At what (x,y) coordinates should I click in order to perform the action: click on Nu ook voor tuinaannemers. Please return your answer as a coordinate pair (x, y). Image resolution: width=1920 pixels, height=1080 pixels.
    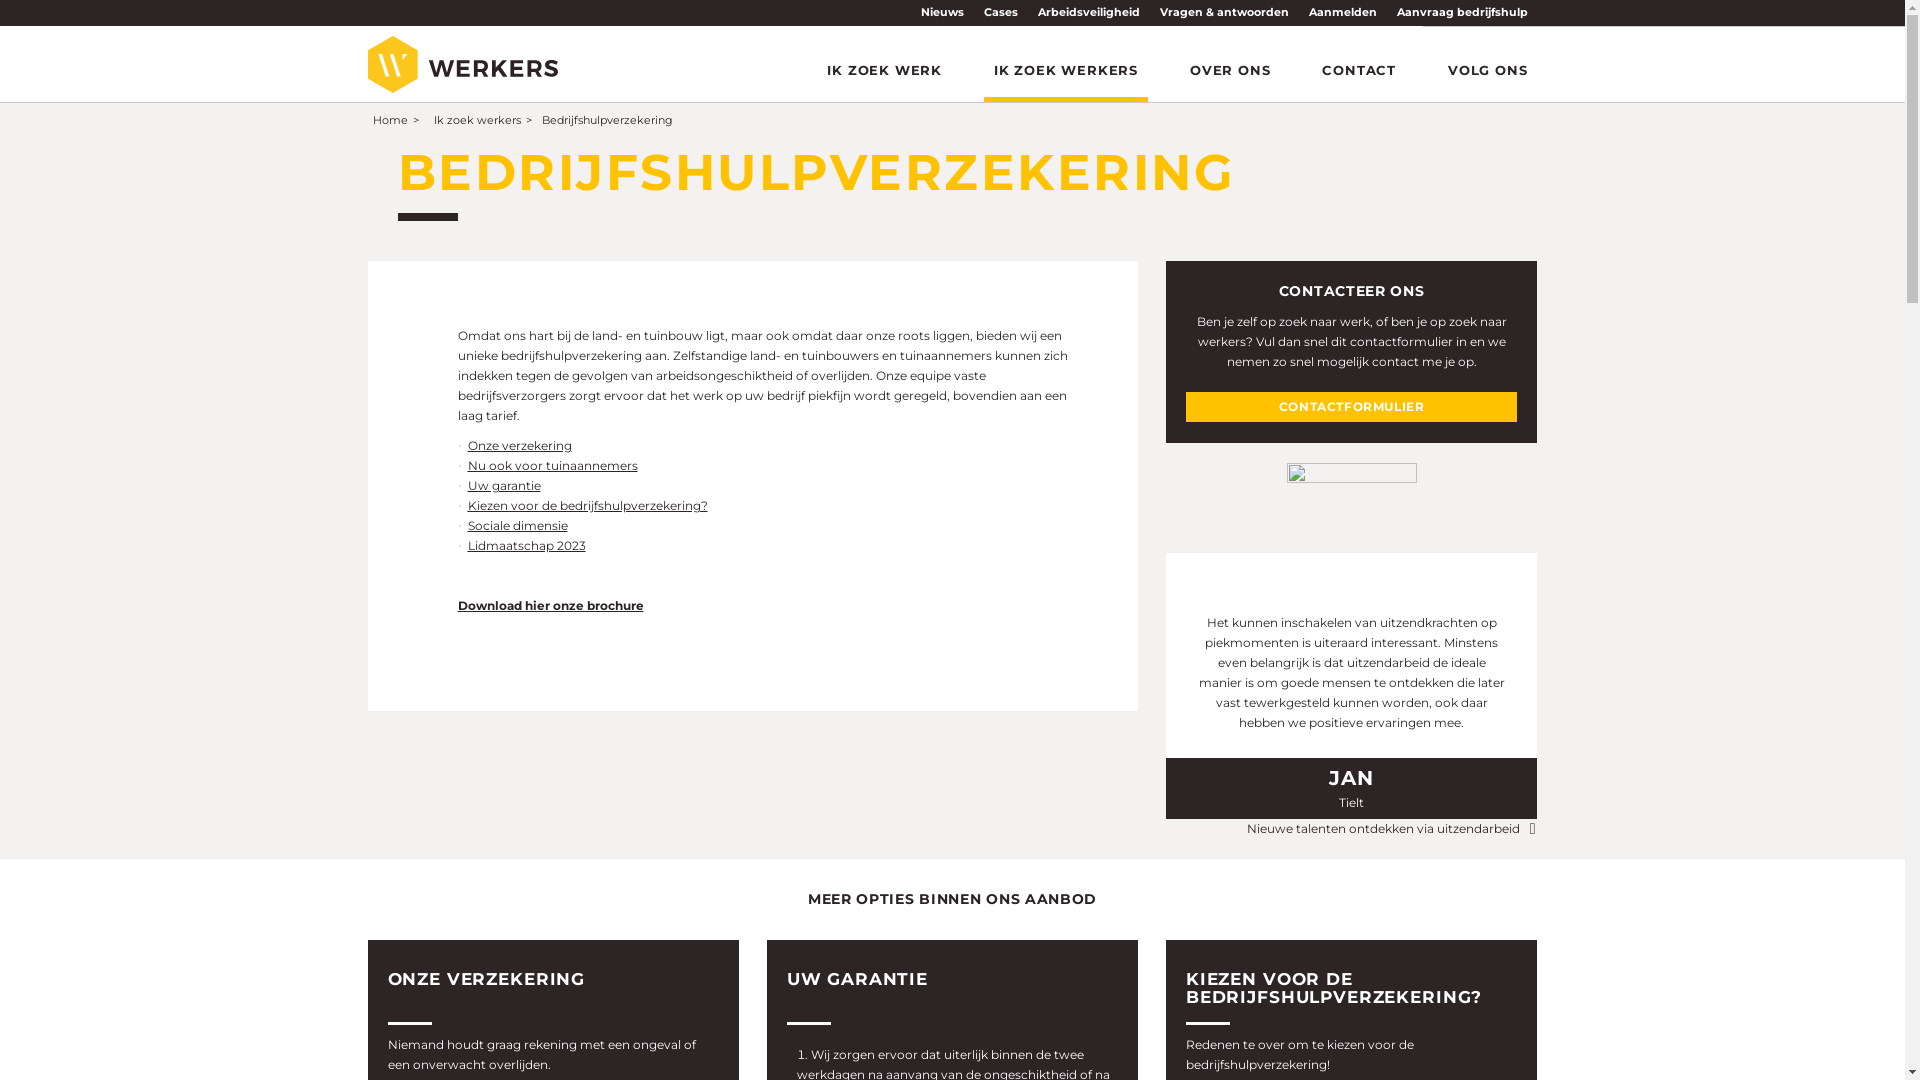
    Looking at the image, I should click on (553, 466).